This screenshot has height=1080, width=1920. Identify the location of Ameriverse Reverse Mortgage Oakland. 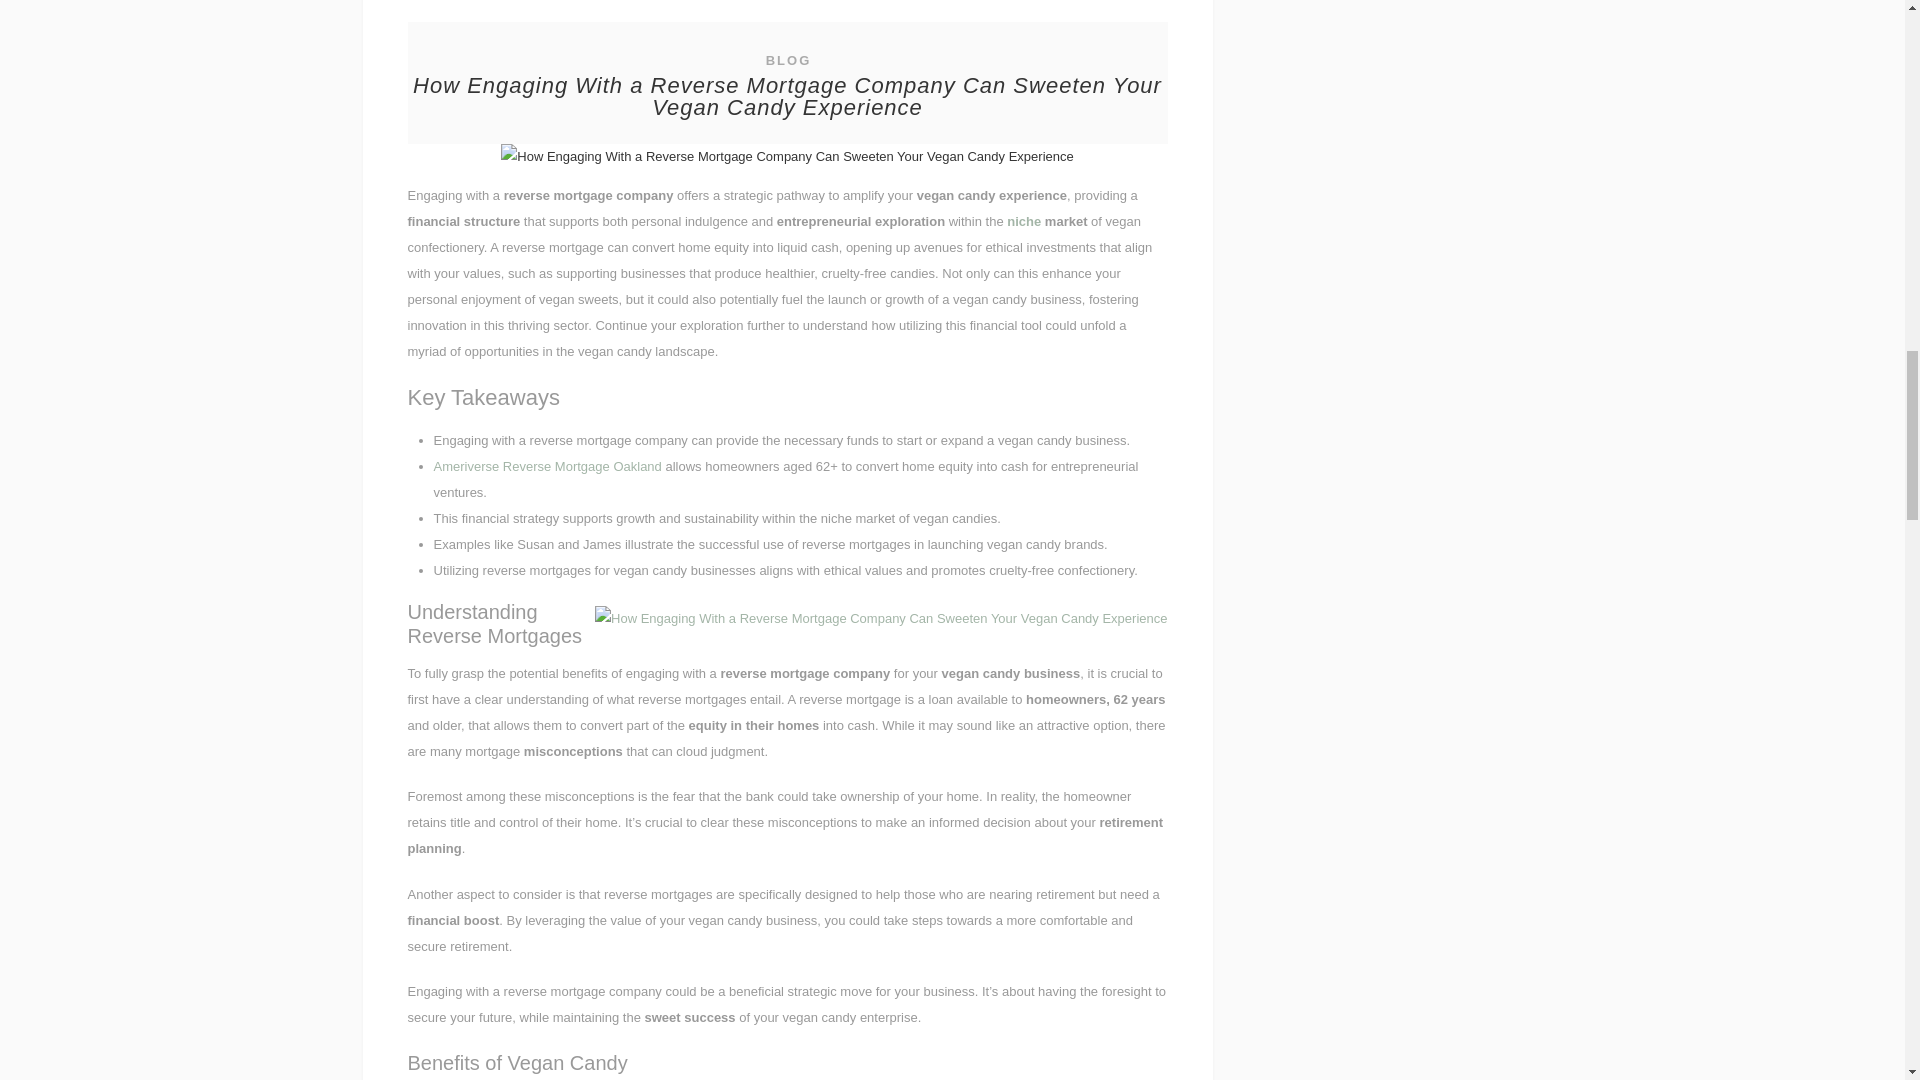
(548, 466).